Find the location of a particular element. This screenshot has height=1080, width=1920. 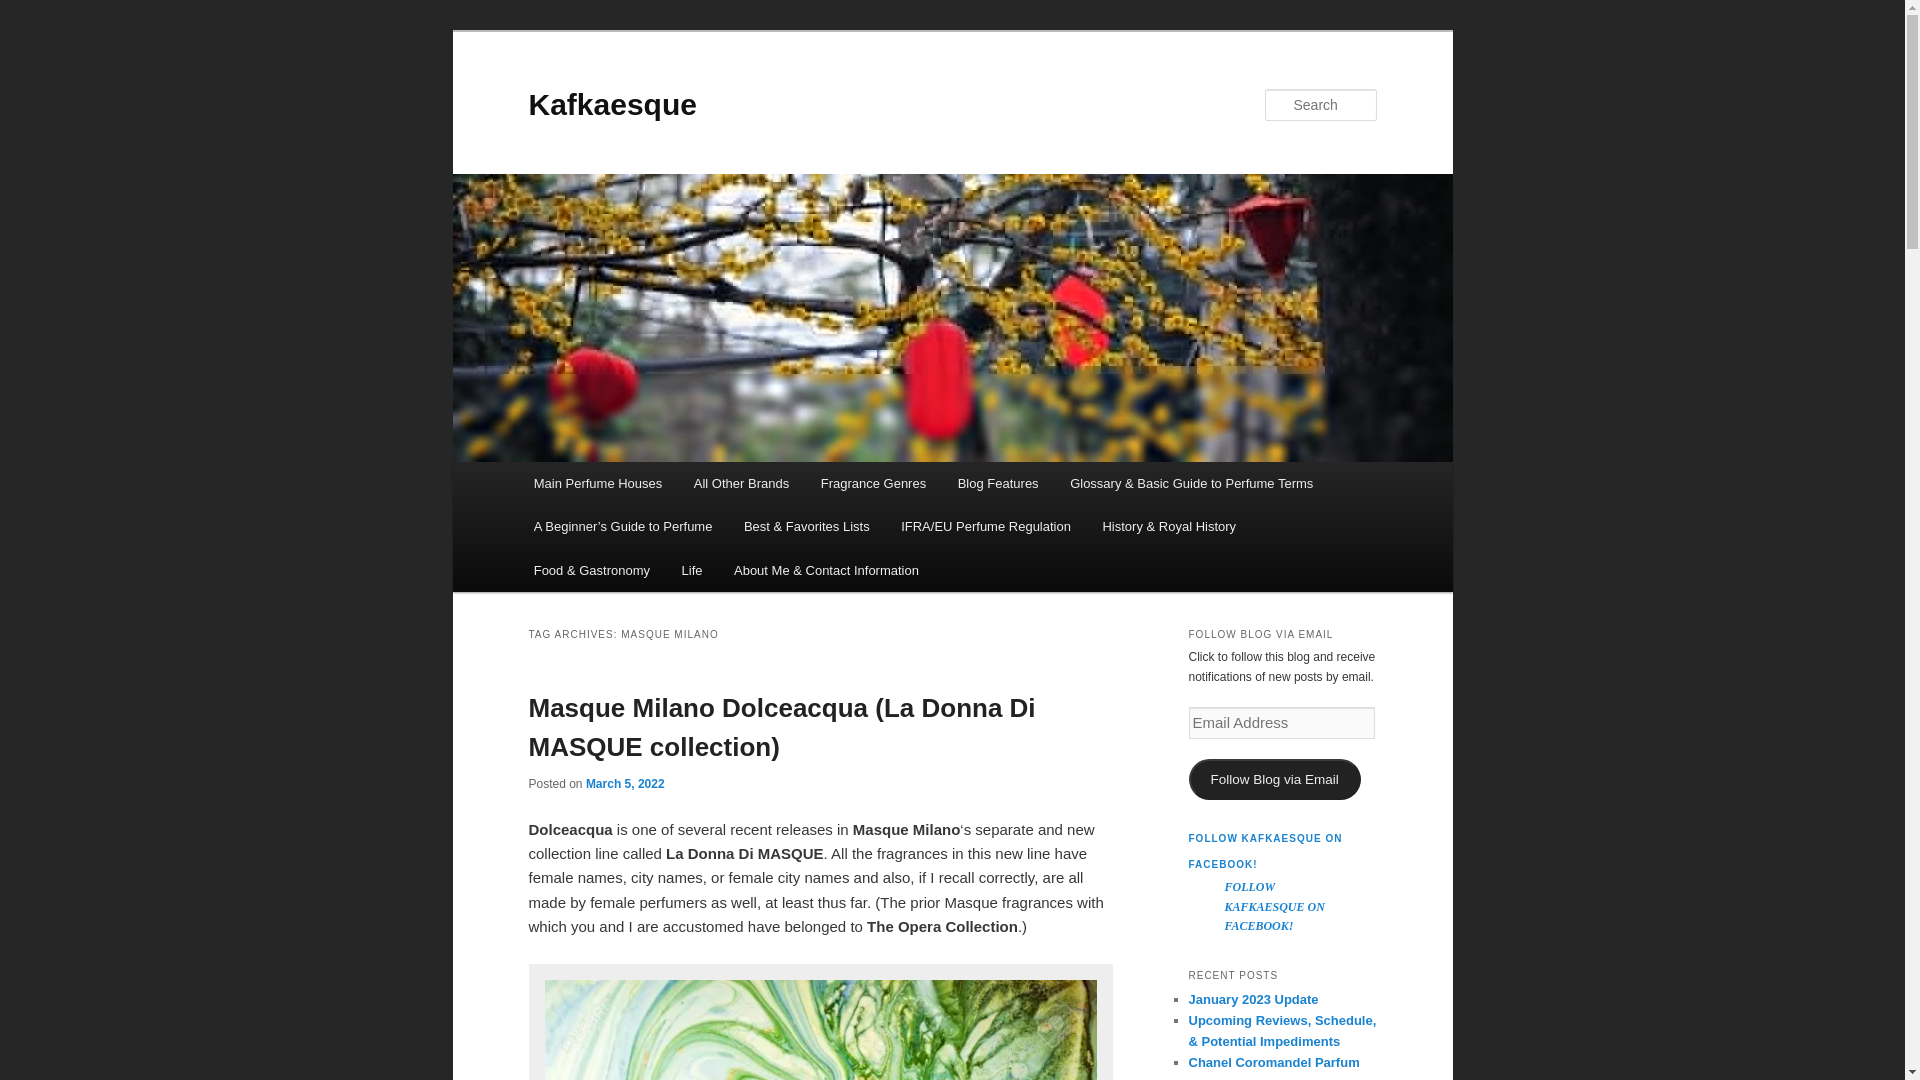

All Other Brands is located at coordinates (740, 484).